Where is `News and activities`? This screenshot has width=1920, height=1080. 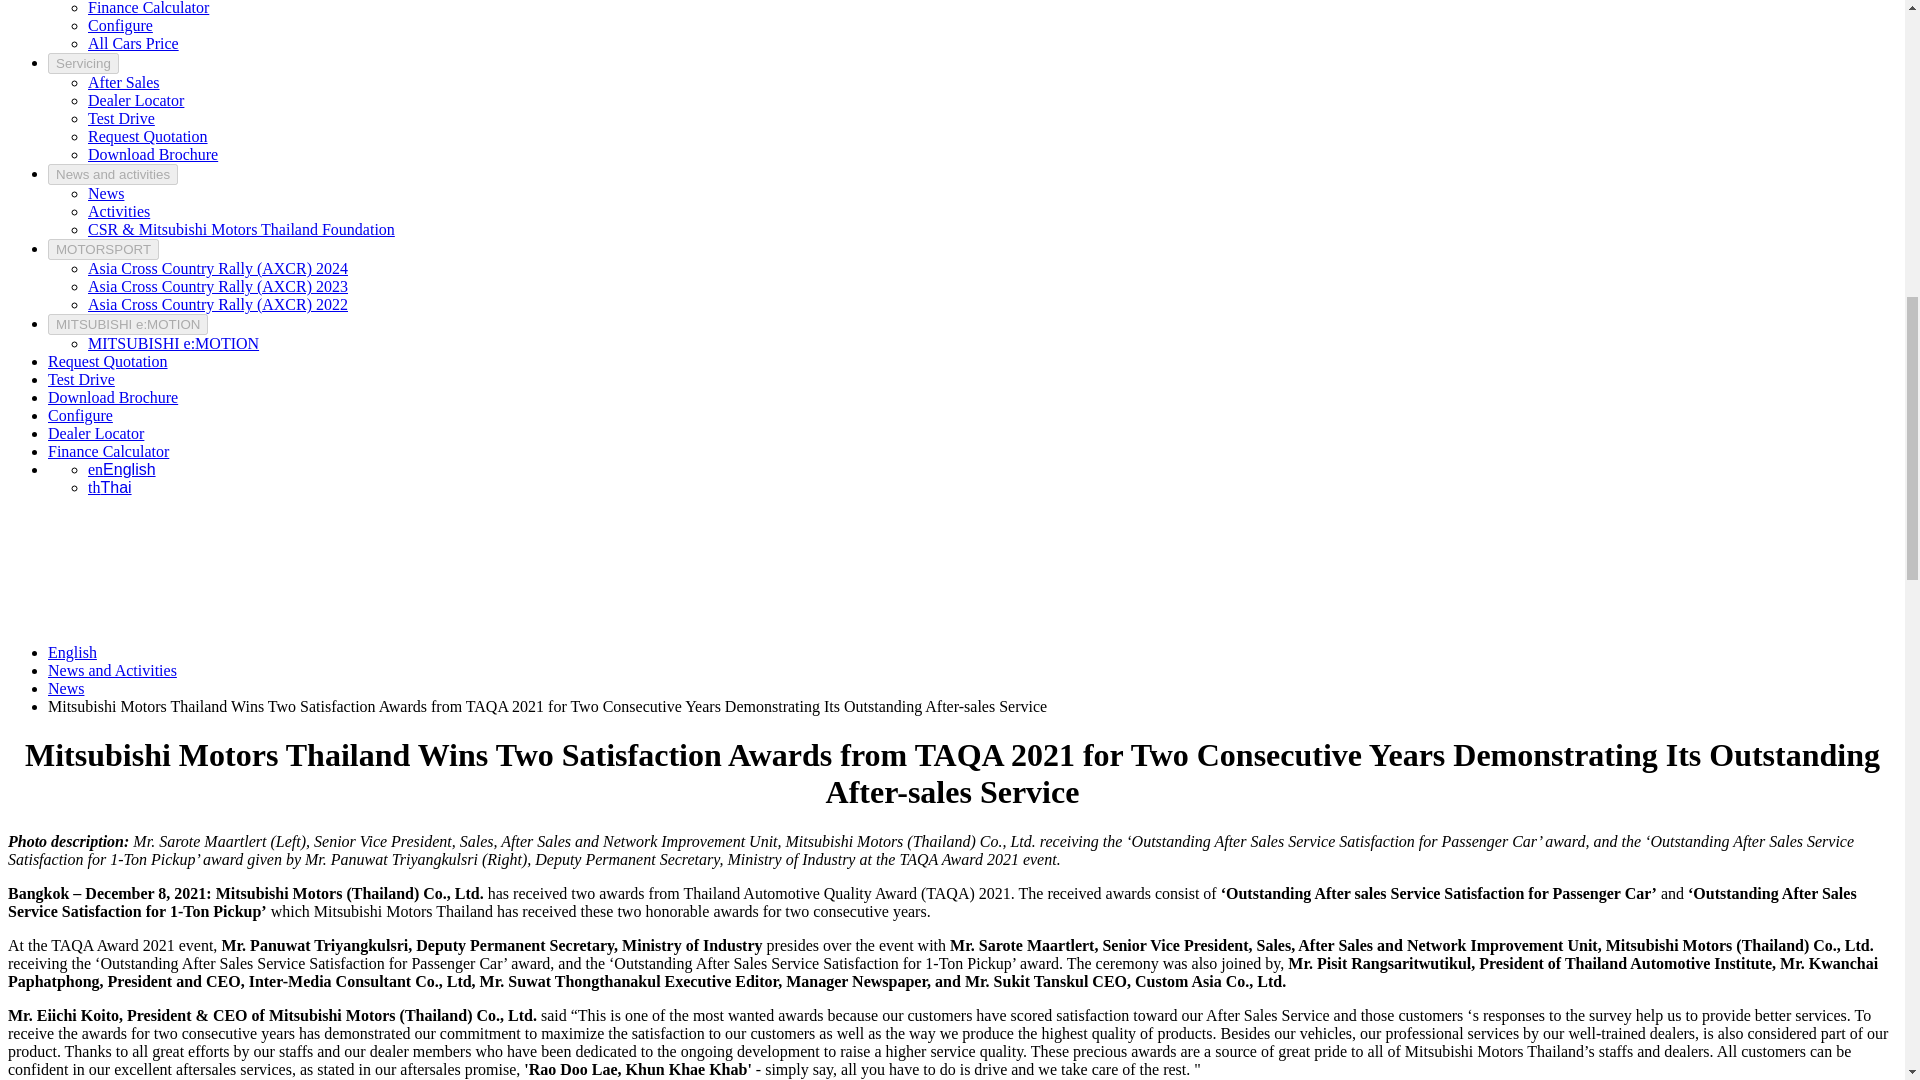 News and activities is located at coordinates (113, 174).